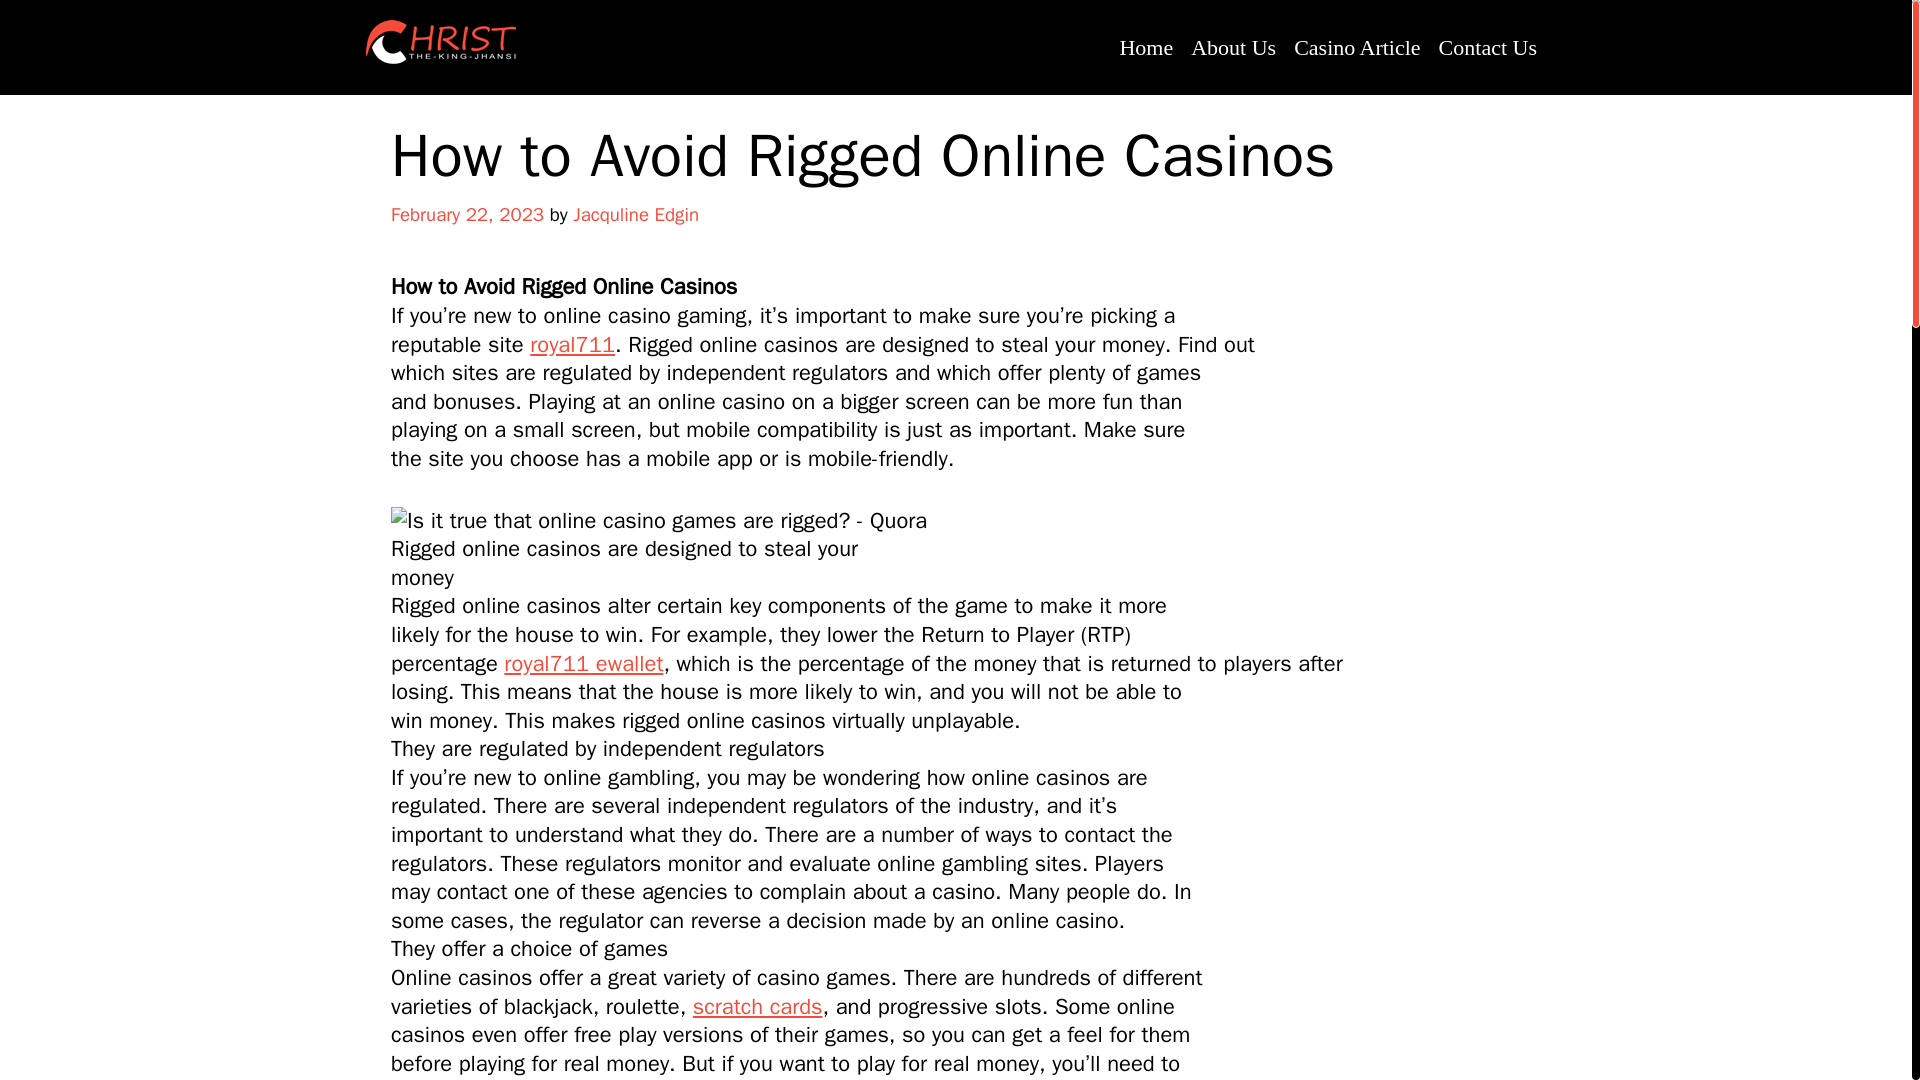 This screenshot has height=1080, width=1920. Describe the element at coordinates (572, 344) in the screenshot. I see `royal711` at that location.